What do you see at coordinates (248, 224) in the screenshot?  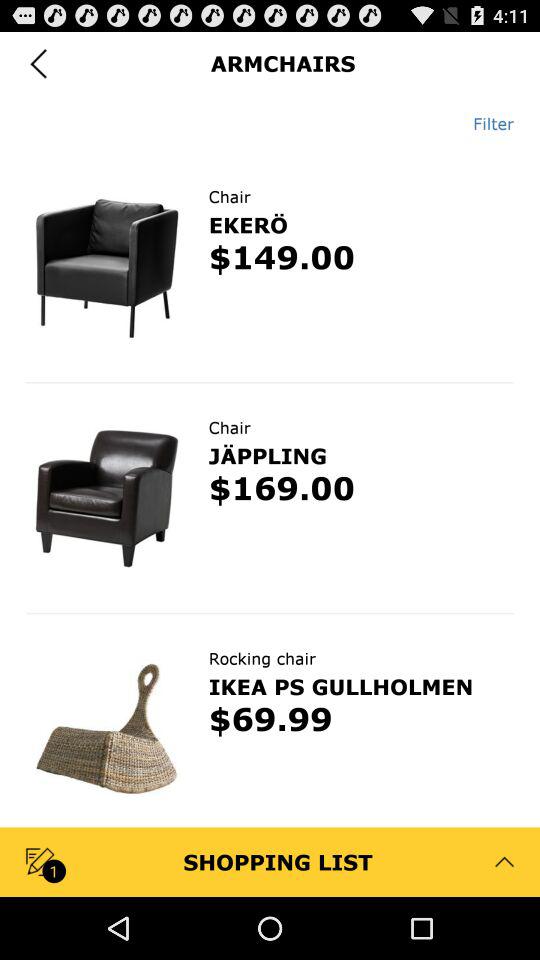 I see `turn off icon below the chair item` at bounding box center [248, 224].